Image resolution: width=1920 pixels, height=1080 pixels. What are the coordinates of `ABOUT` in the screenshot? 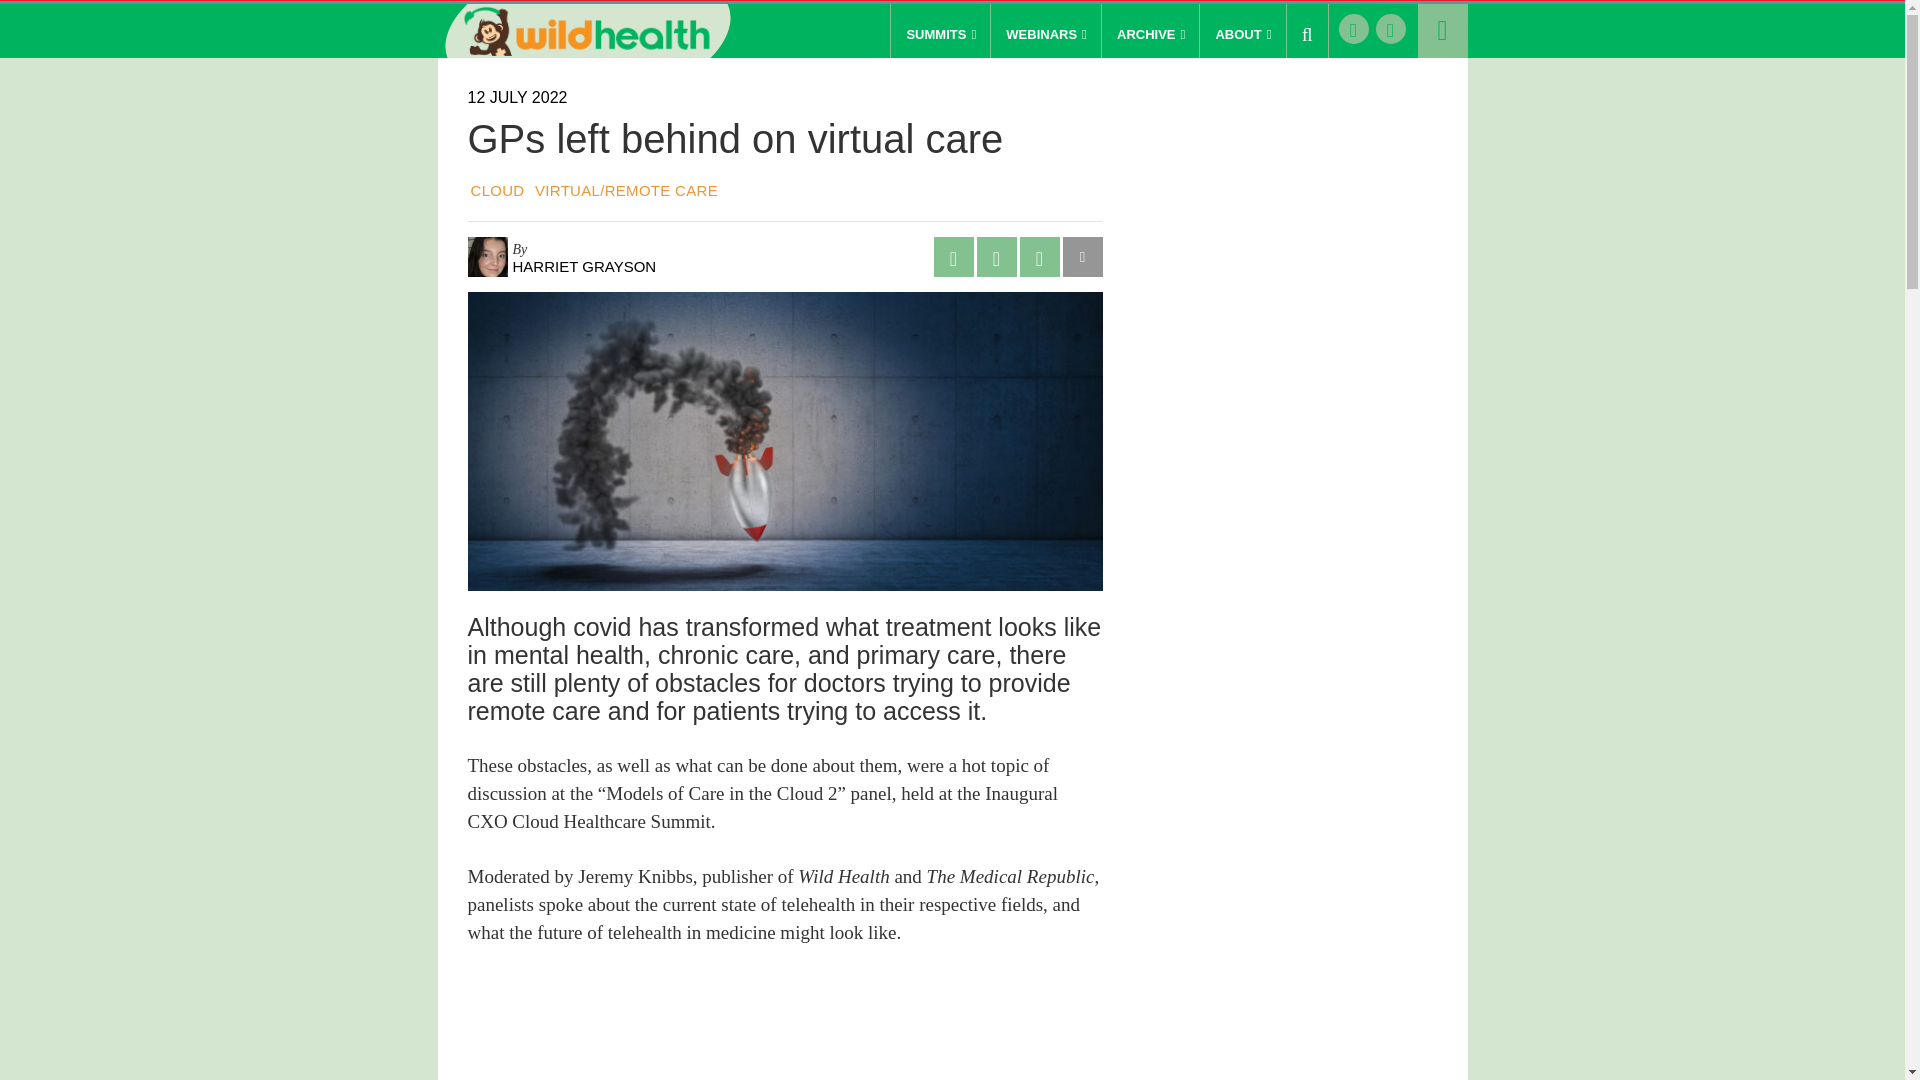 It's located at (1240, 34).